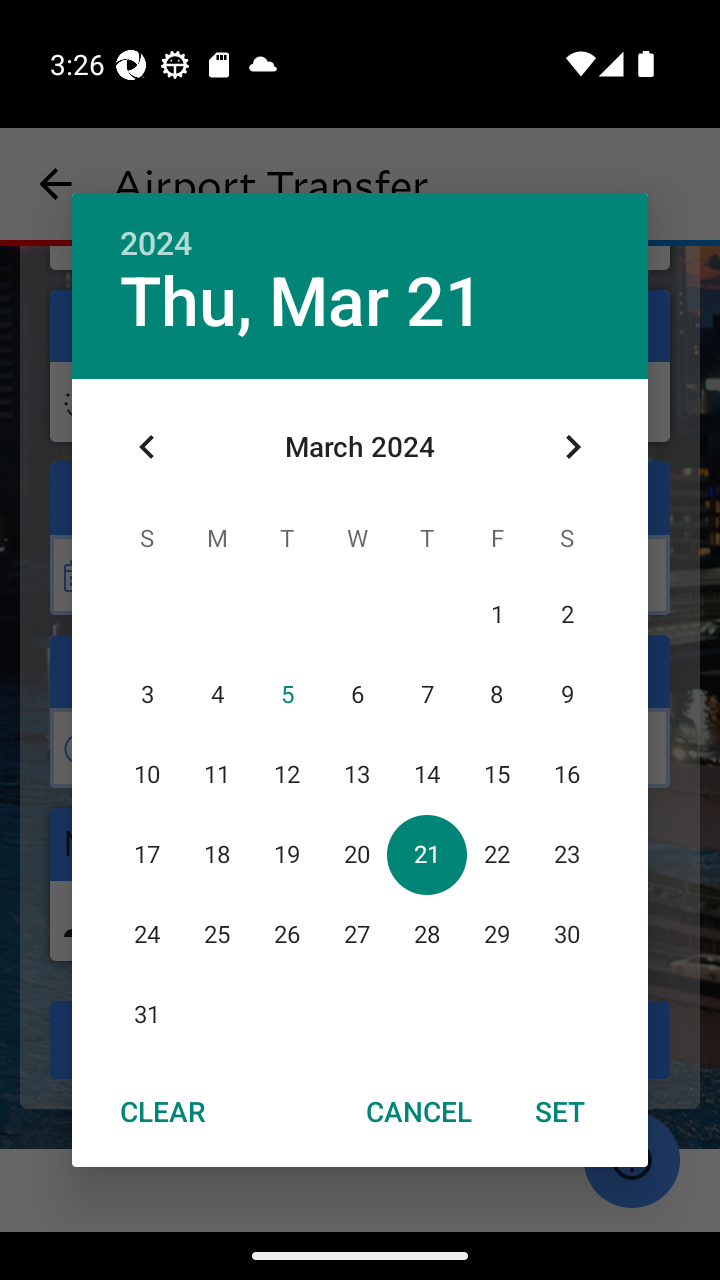  Describe the element at coordinates (302, 302) in the screenshot. I see `Thu, Mar 21` at that location.